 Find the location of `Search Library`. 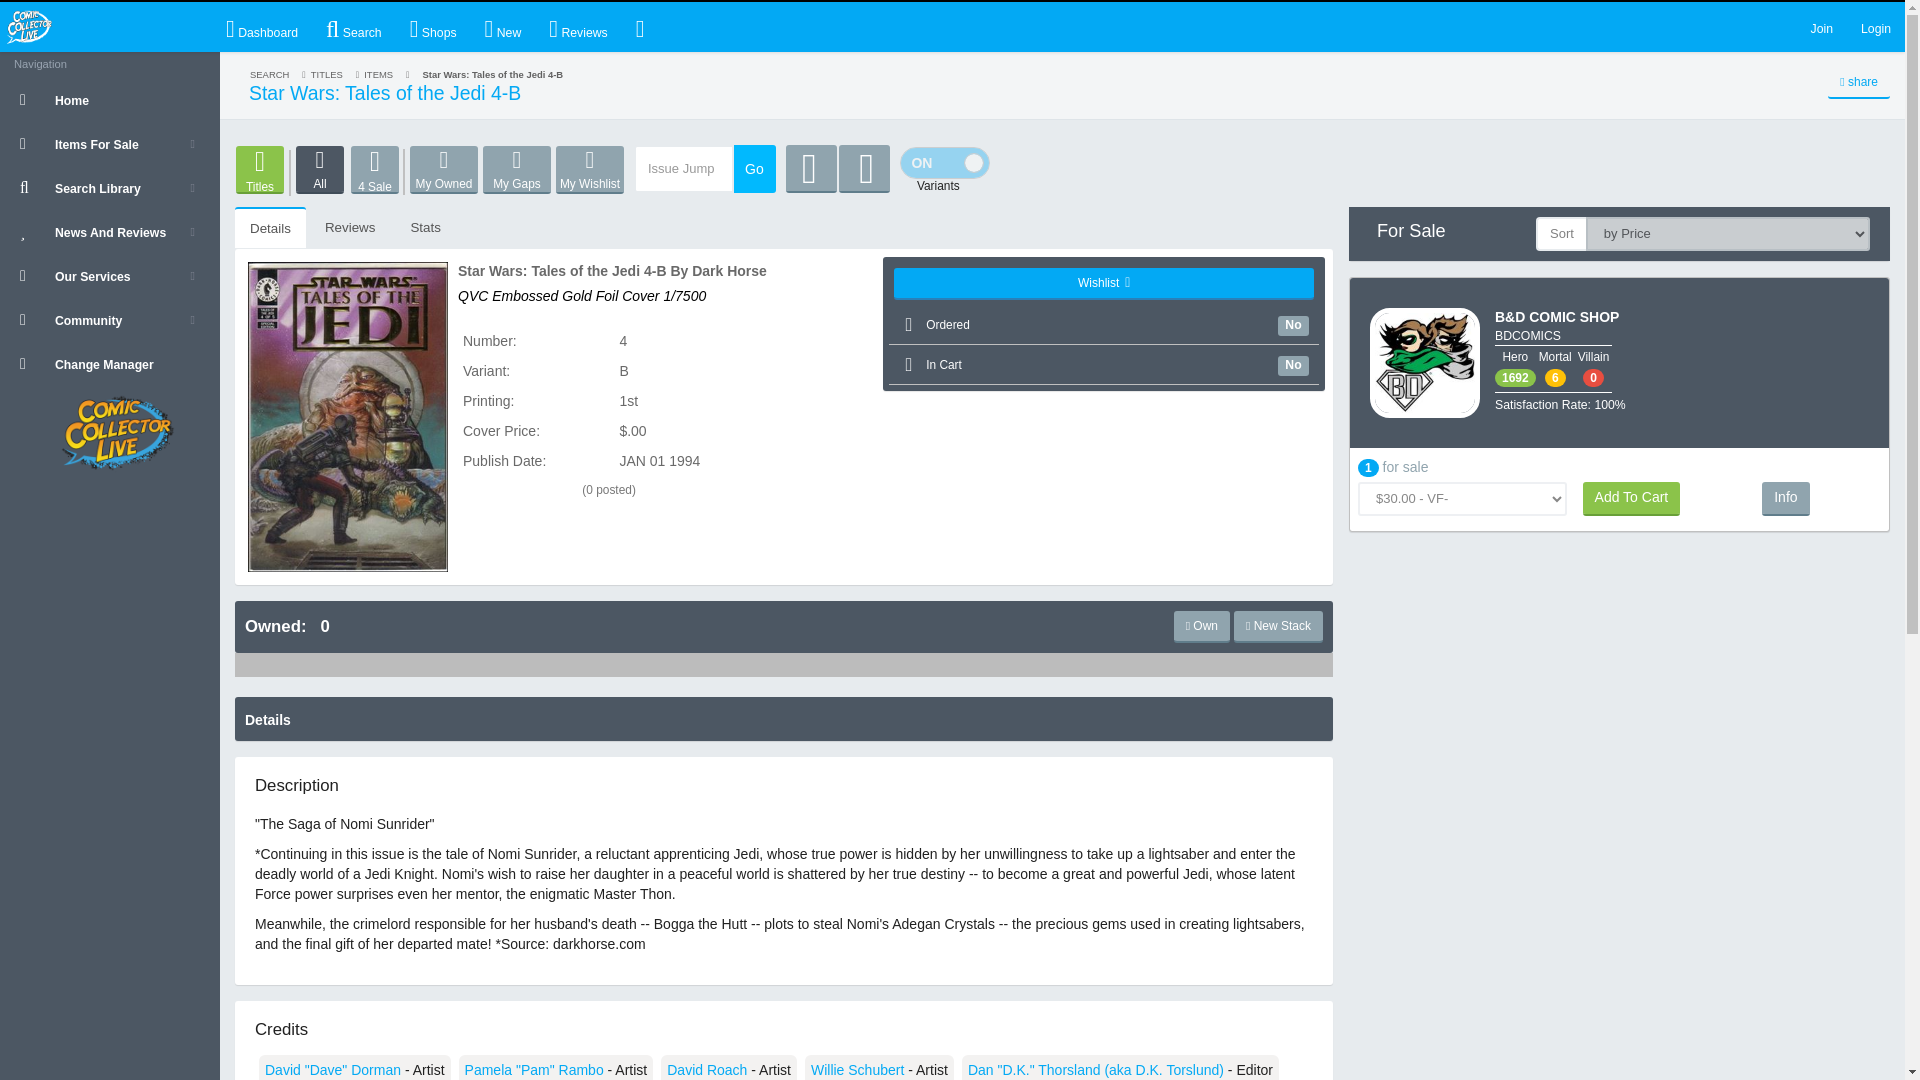

Search Library is located at coordinates (110, 188).